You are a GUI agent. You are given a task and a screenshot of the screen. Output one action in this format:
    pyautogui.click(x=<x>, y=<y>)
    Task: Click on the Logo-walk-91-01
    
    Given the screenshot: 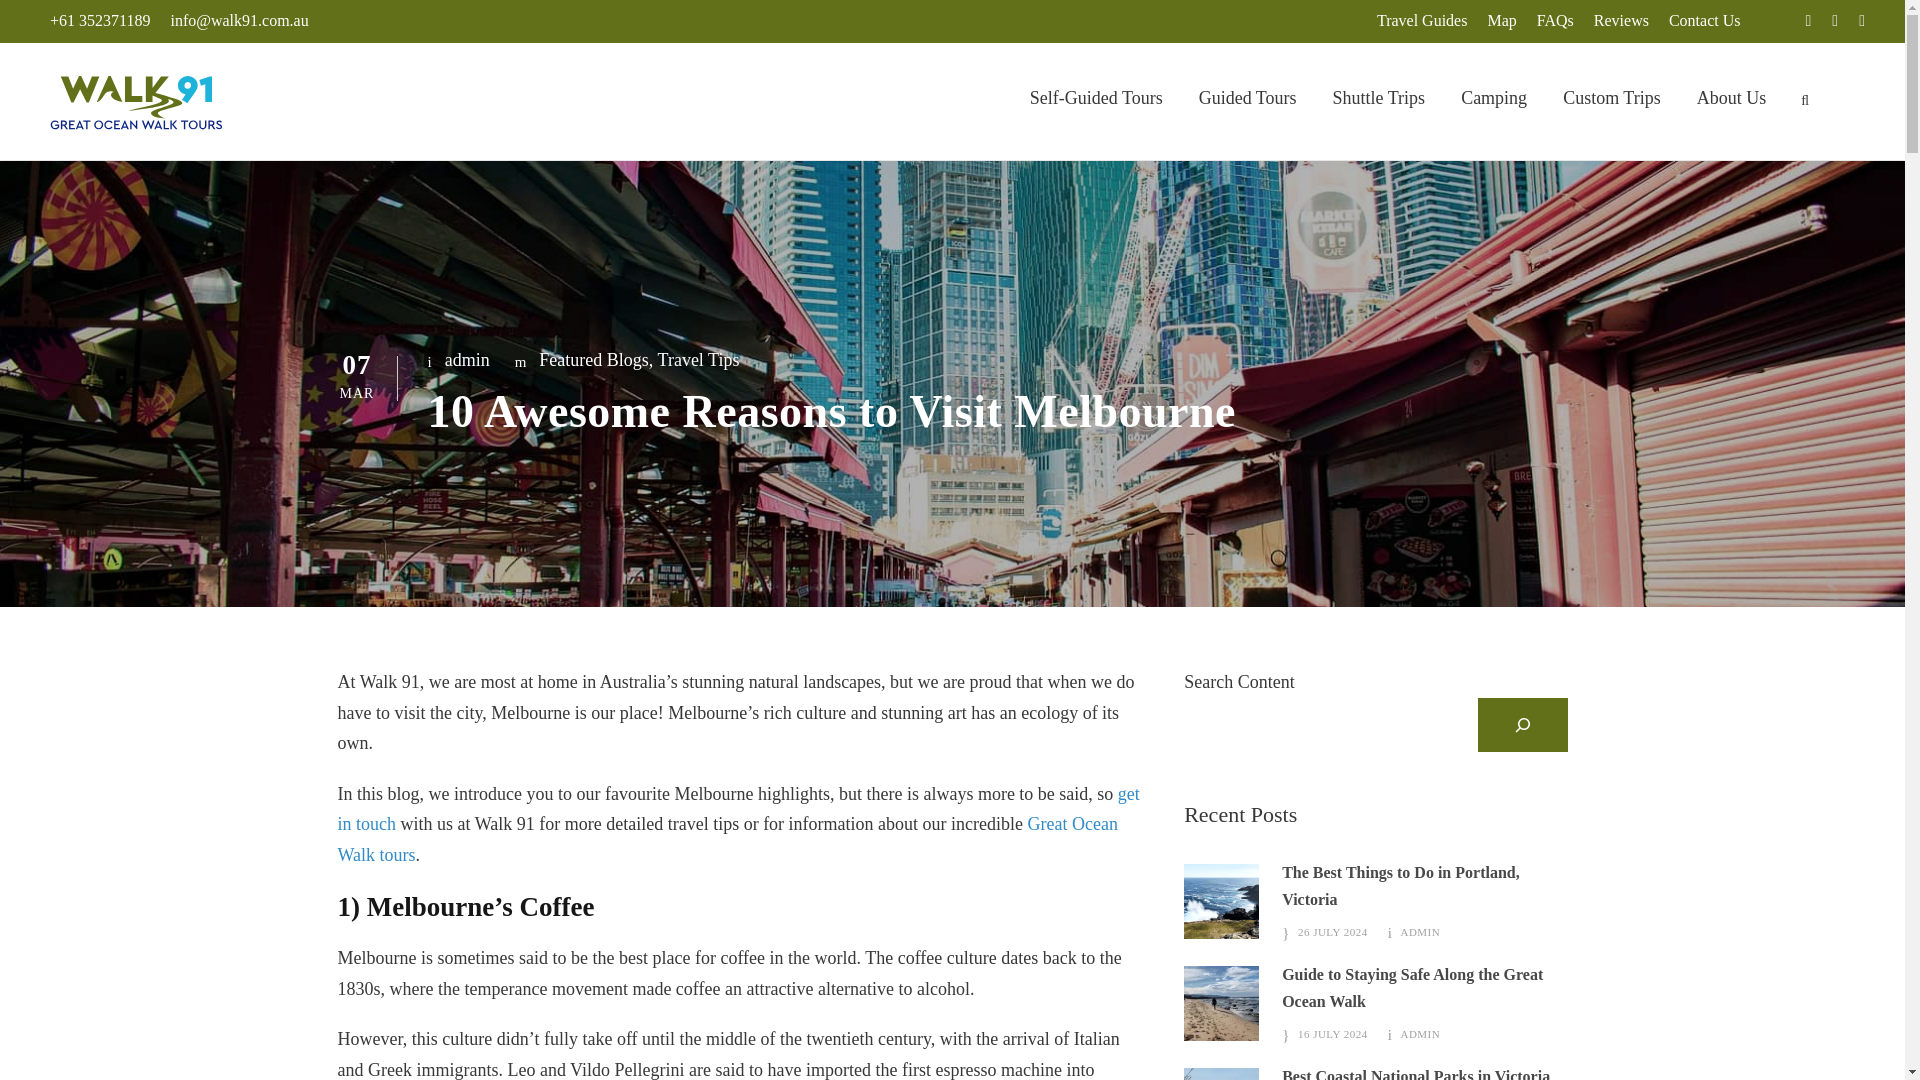 What is the action you would take?
    pyautogui.click(x=136, y=103)
    